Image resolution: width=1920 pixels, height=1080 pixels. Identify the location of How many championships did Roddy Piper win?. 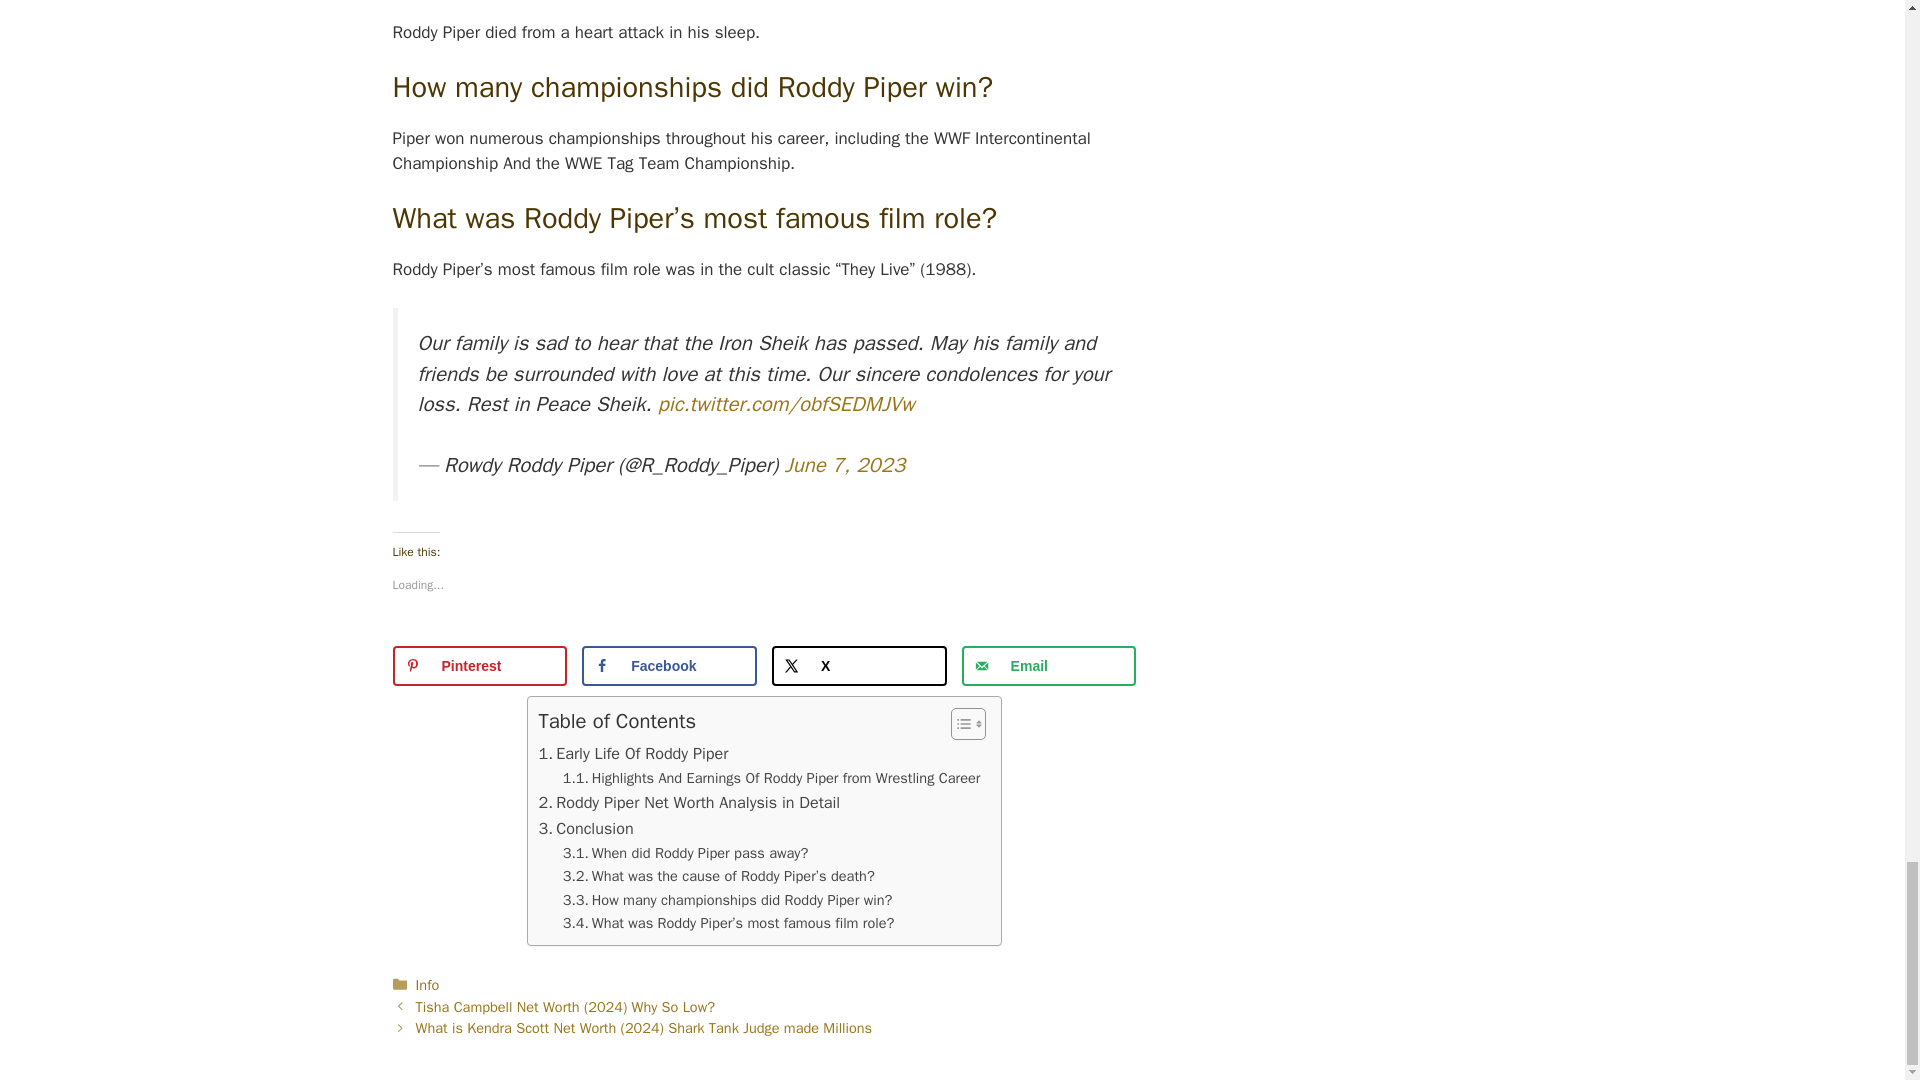
(727, 900).